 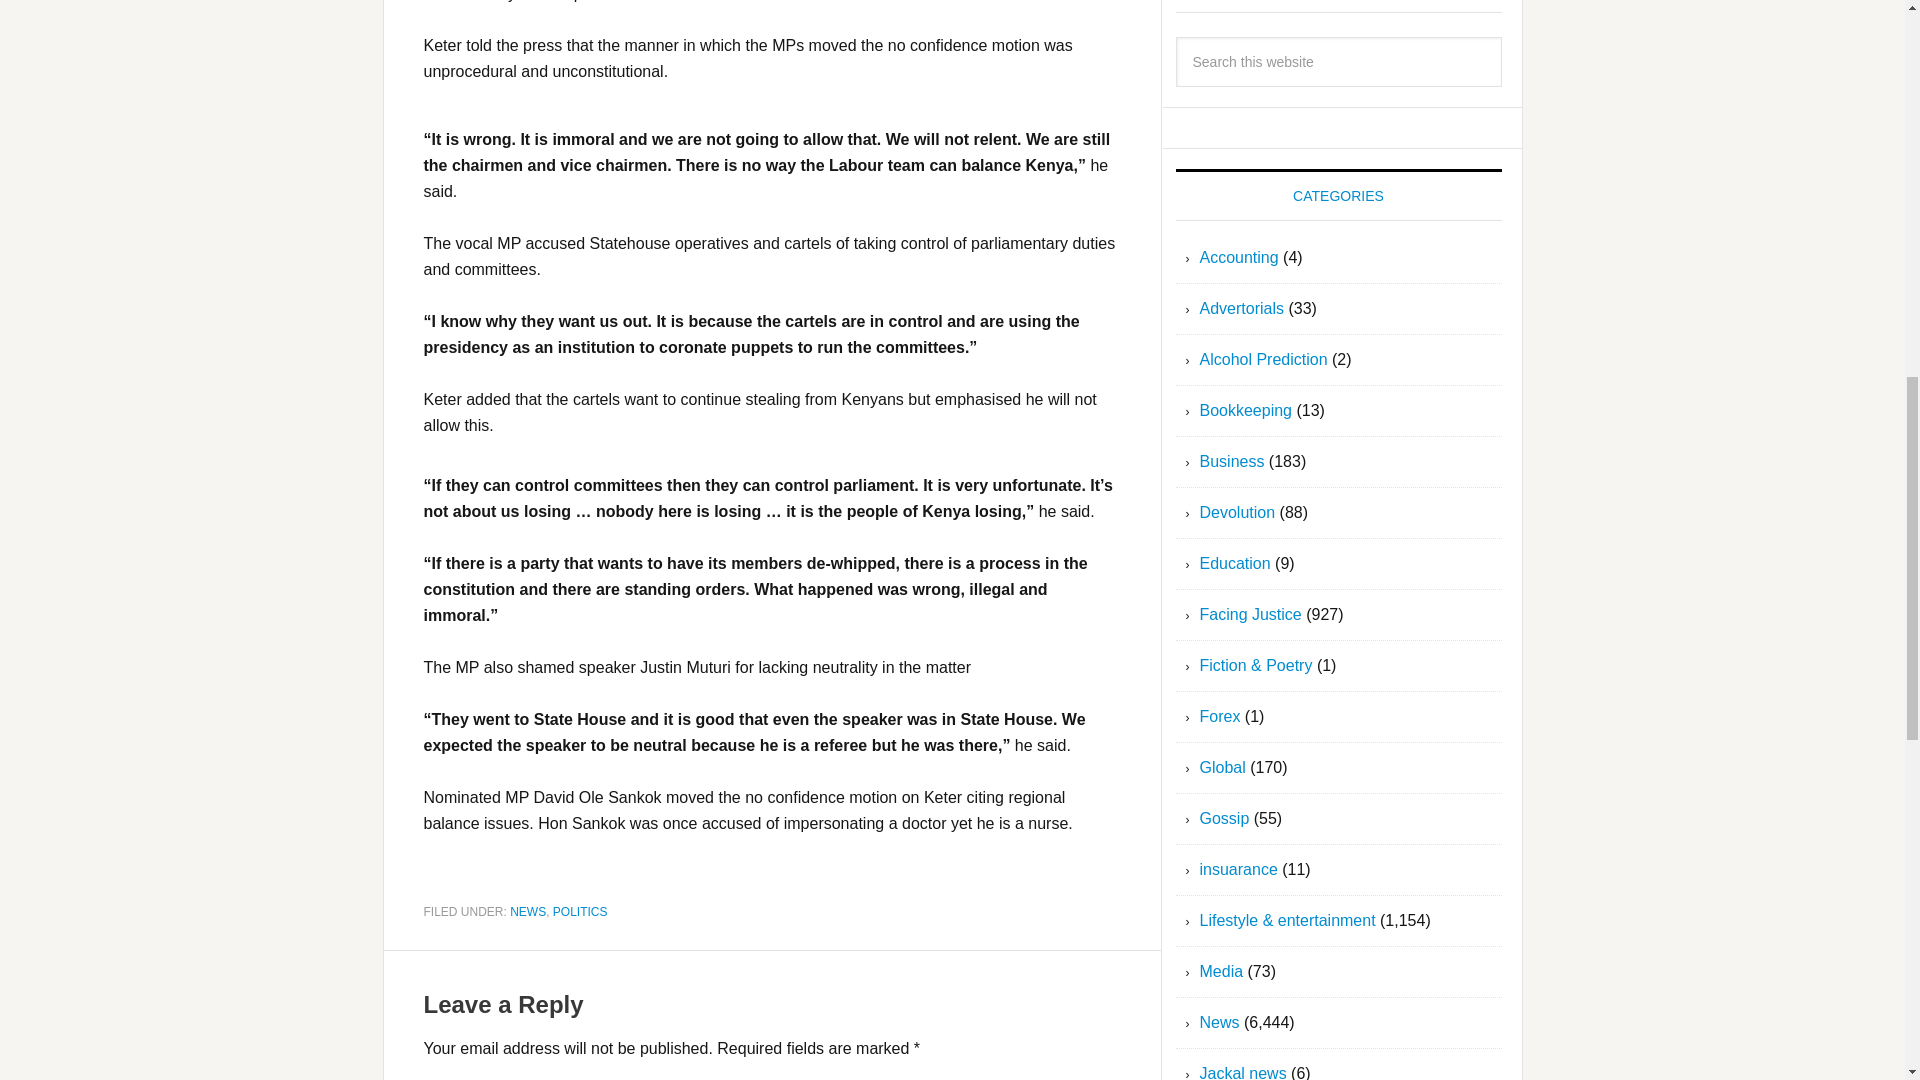 What do you see at coordinates (1264, 360) in the screenshot?
I see `Alcohol Prediction` at bounding box center [1264, 360].